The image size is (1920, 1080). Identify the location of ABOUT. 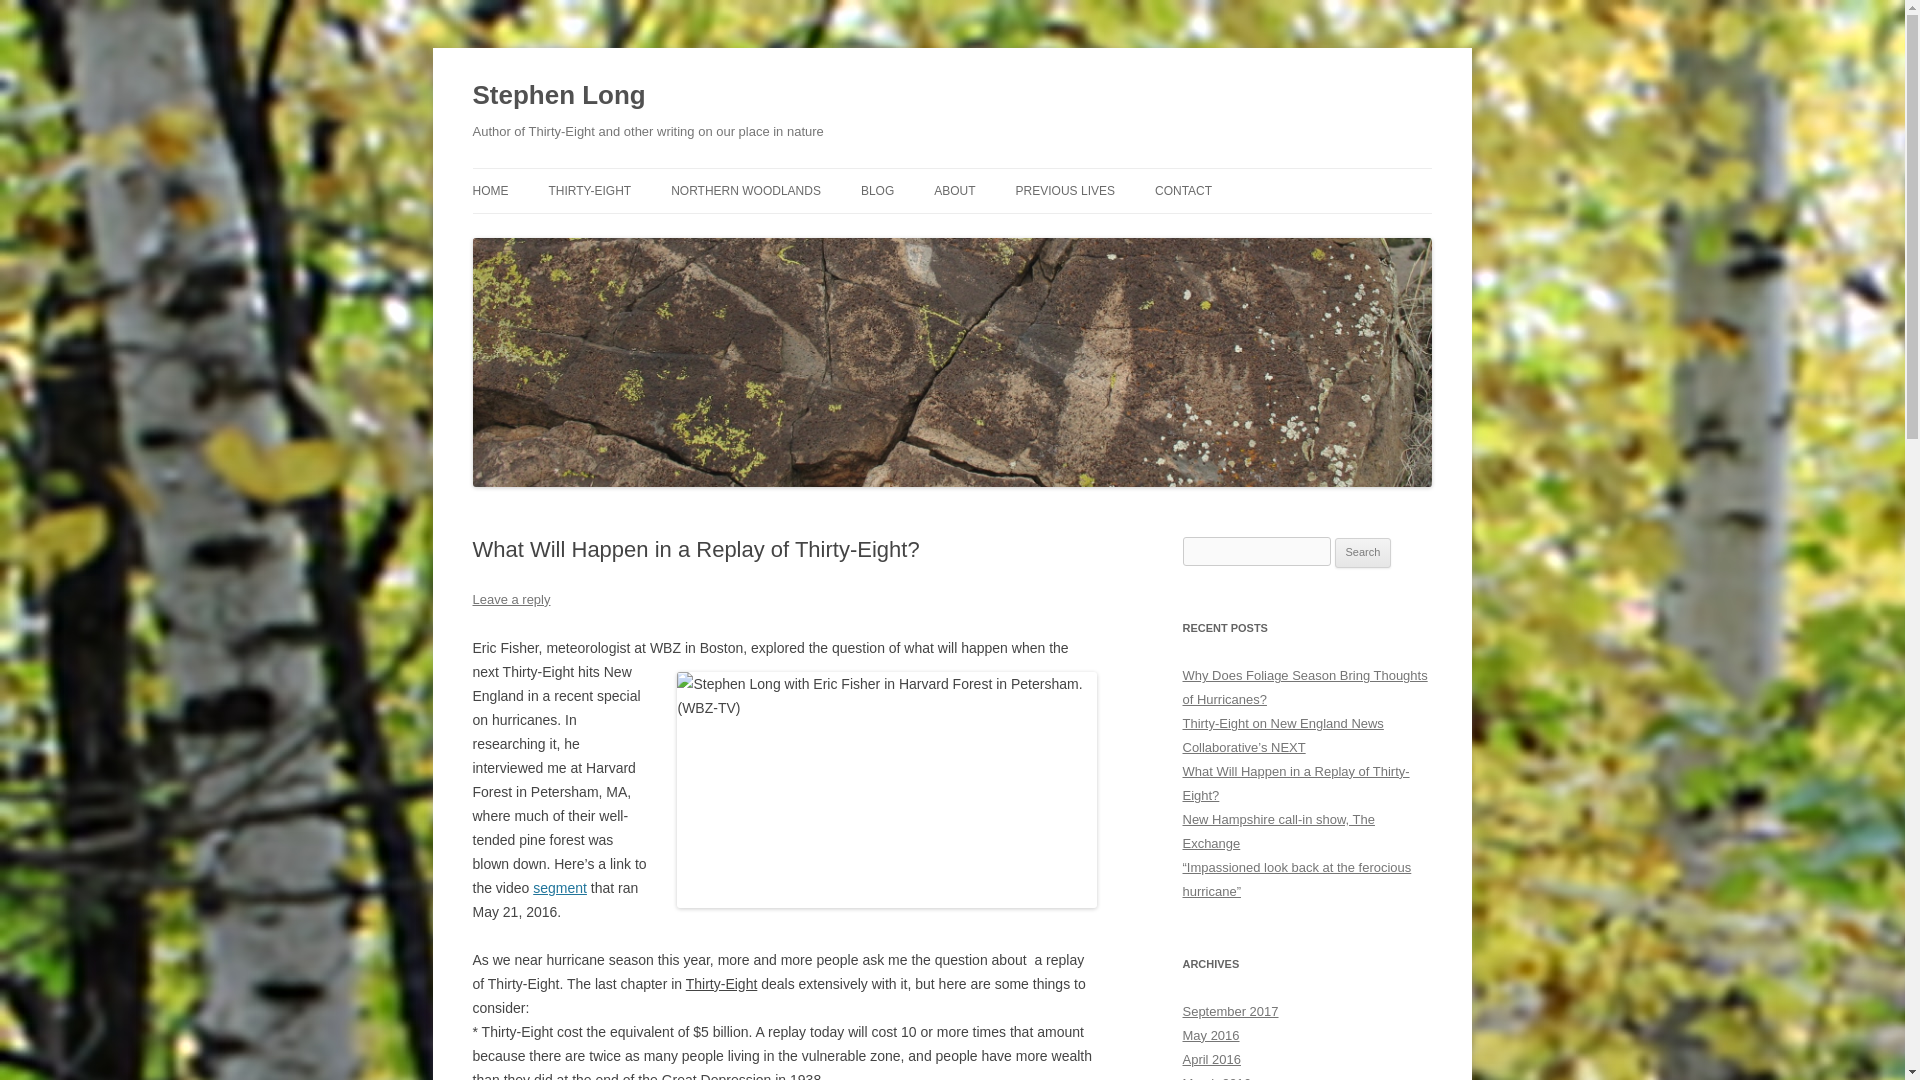
(954, 190).